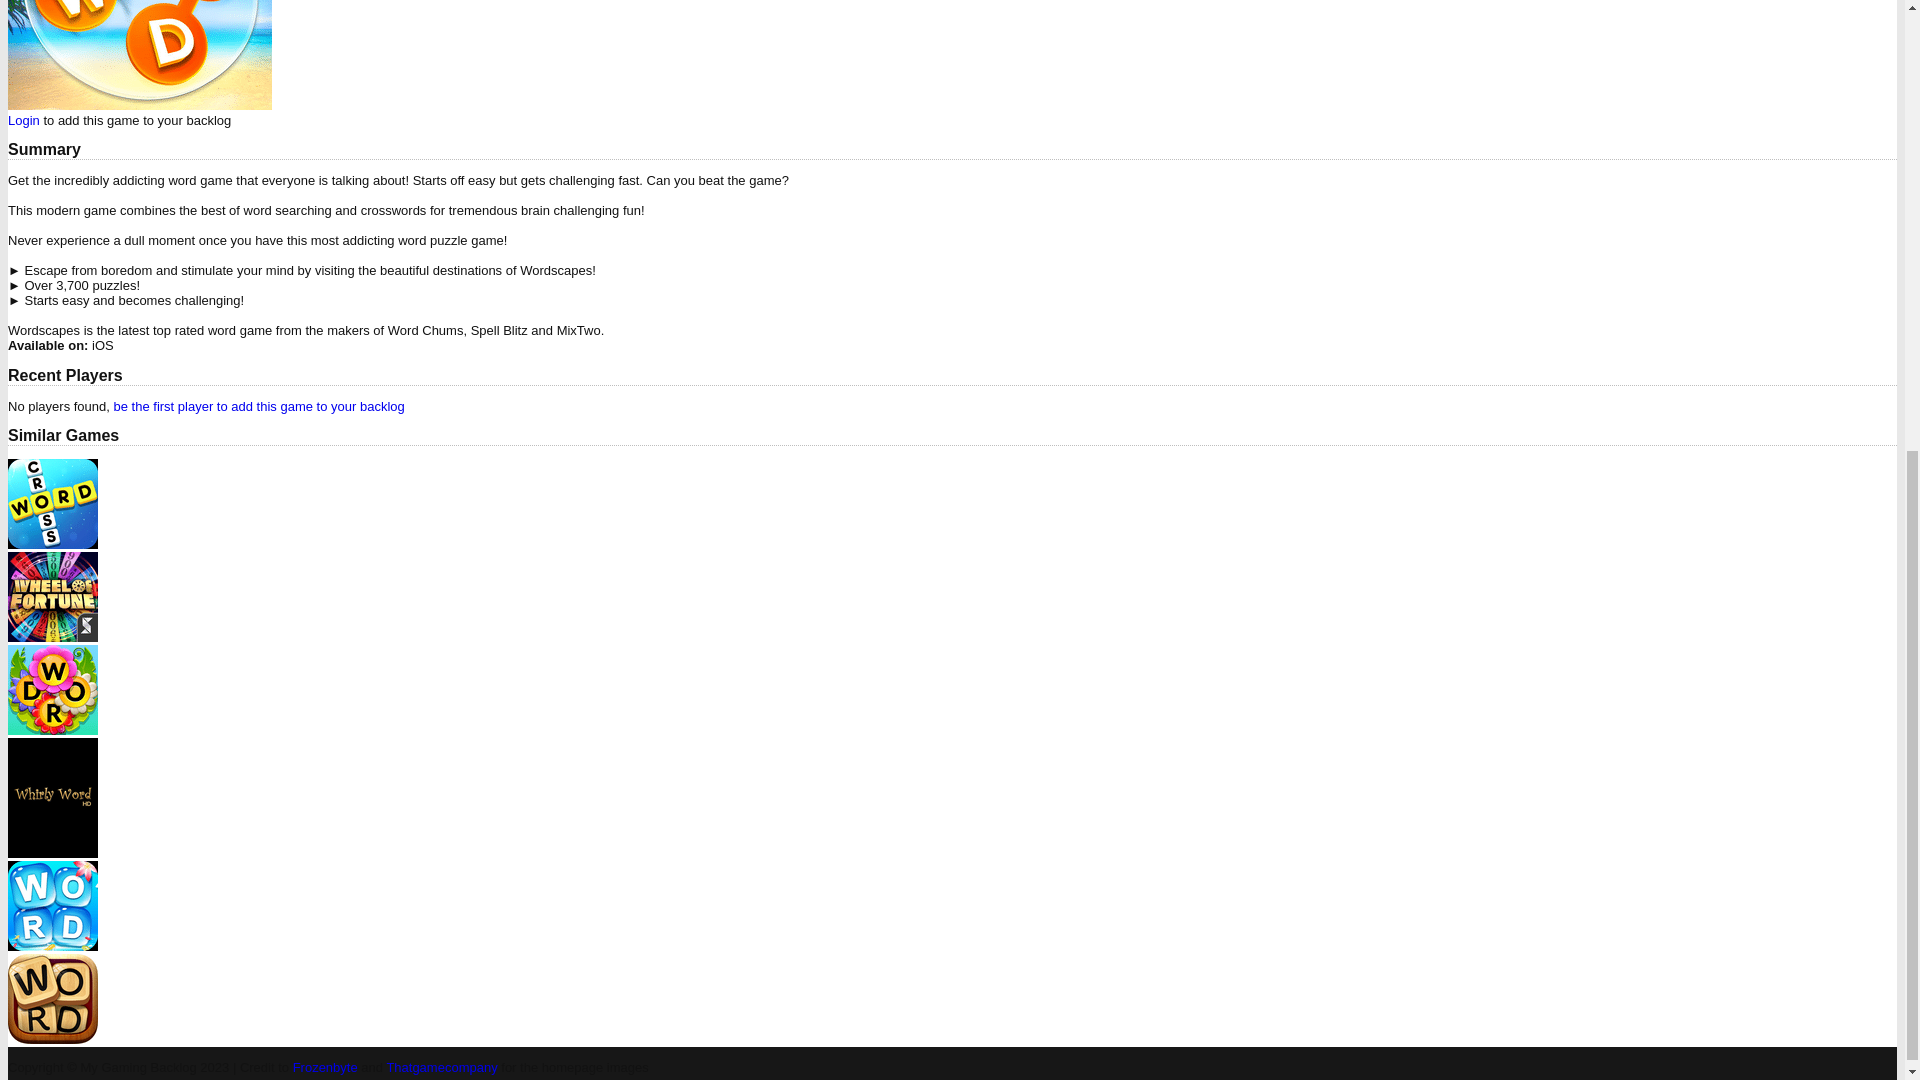 This screenshot has height=1080, width=1920. Describe the element at coordinates (325, 1066) in the screenshot. I see `Frozenbyte` at that location.